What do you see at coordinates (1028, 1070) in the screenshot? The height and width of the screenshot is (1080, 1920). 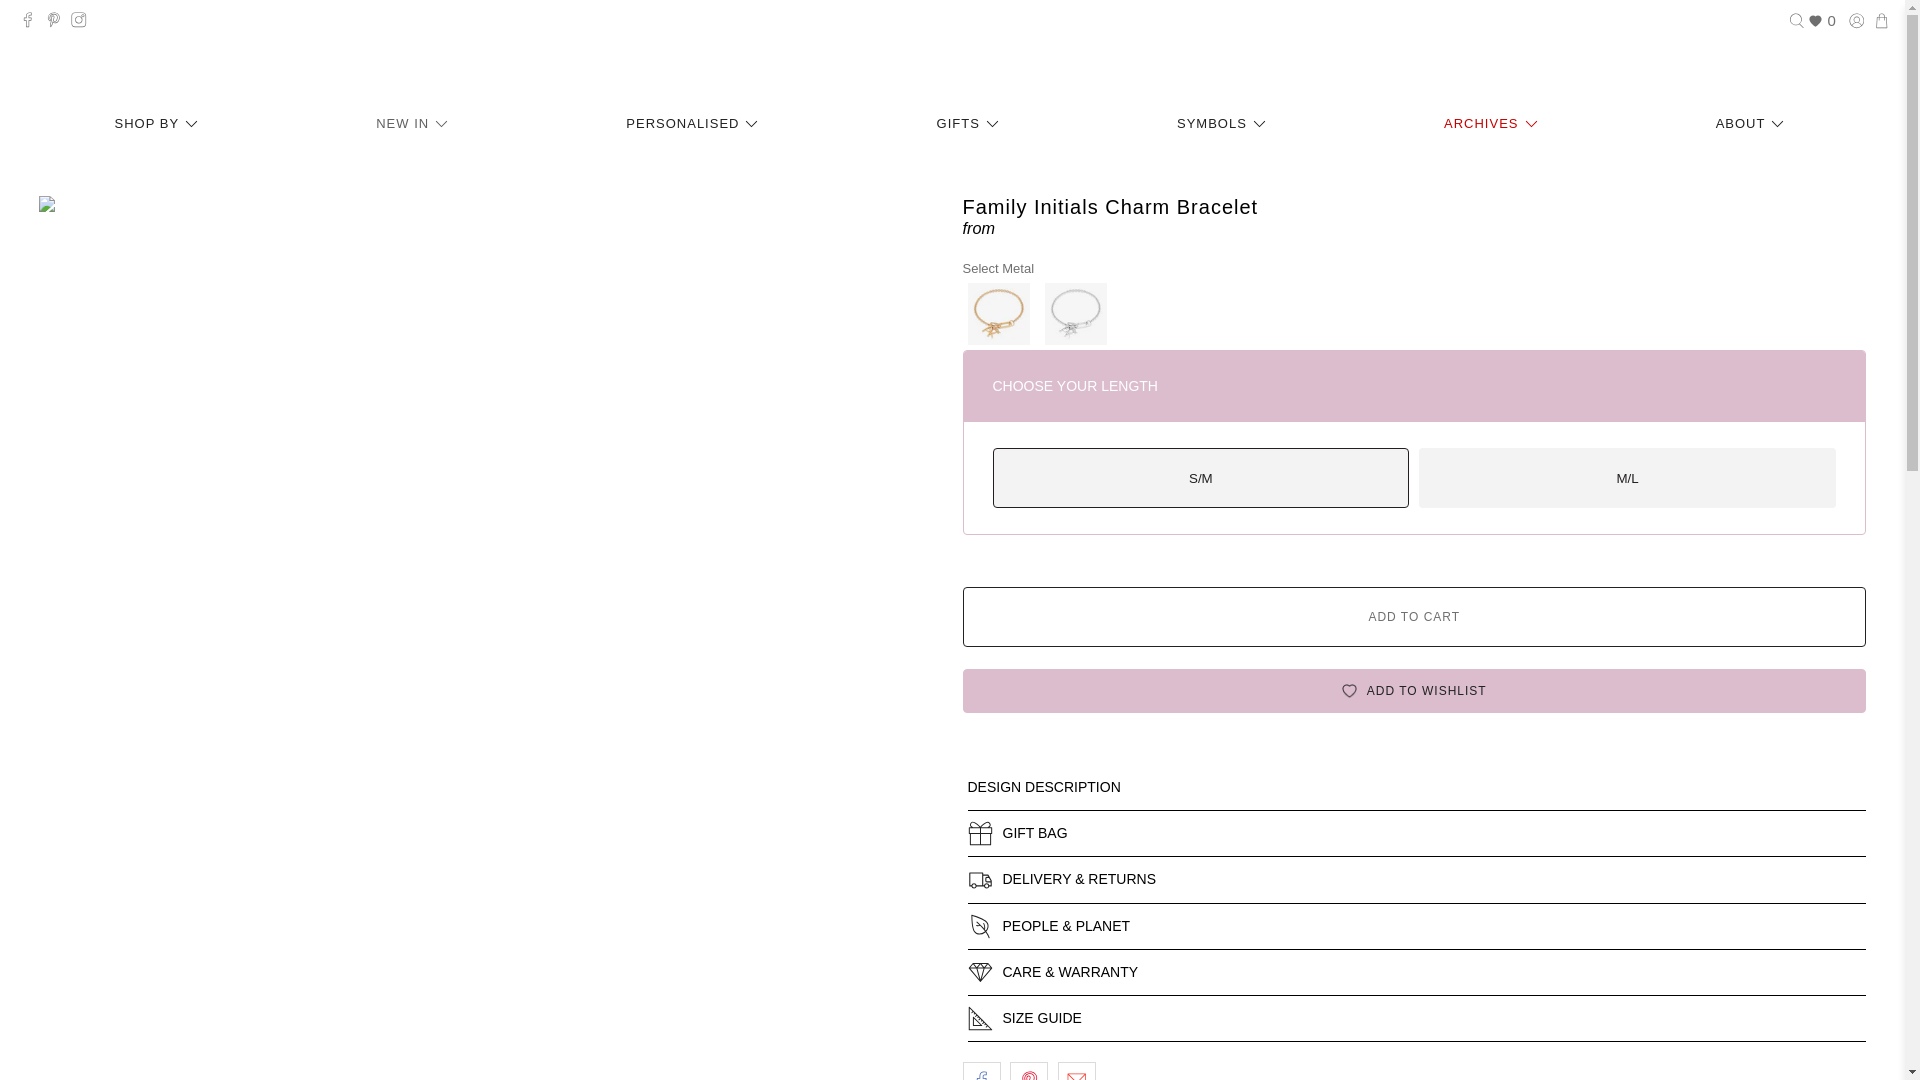 I see `Share this on Pinterest` at bounding box center [1028, 1070].